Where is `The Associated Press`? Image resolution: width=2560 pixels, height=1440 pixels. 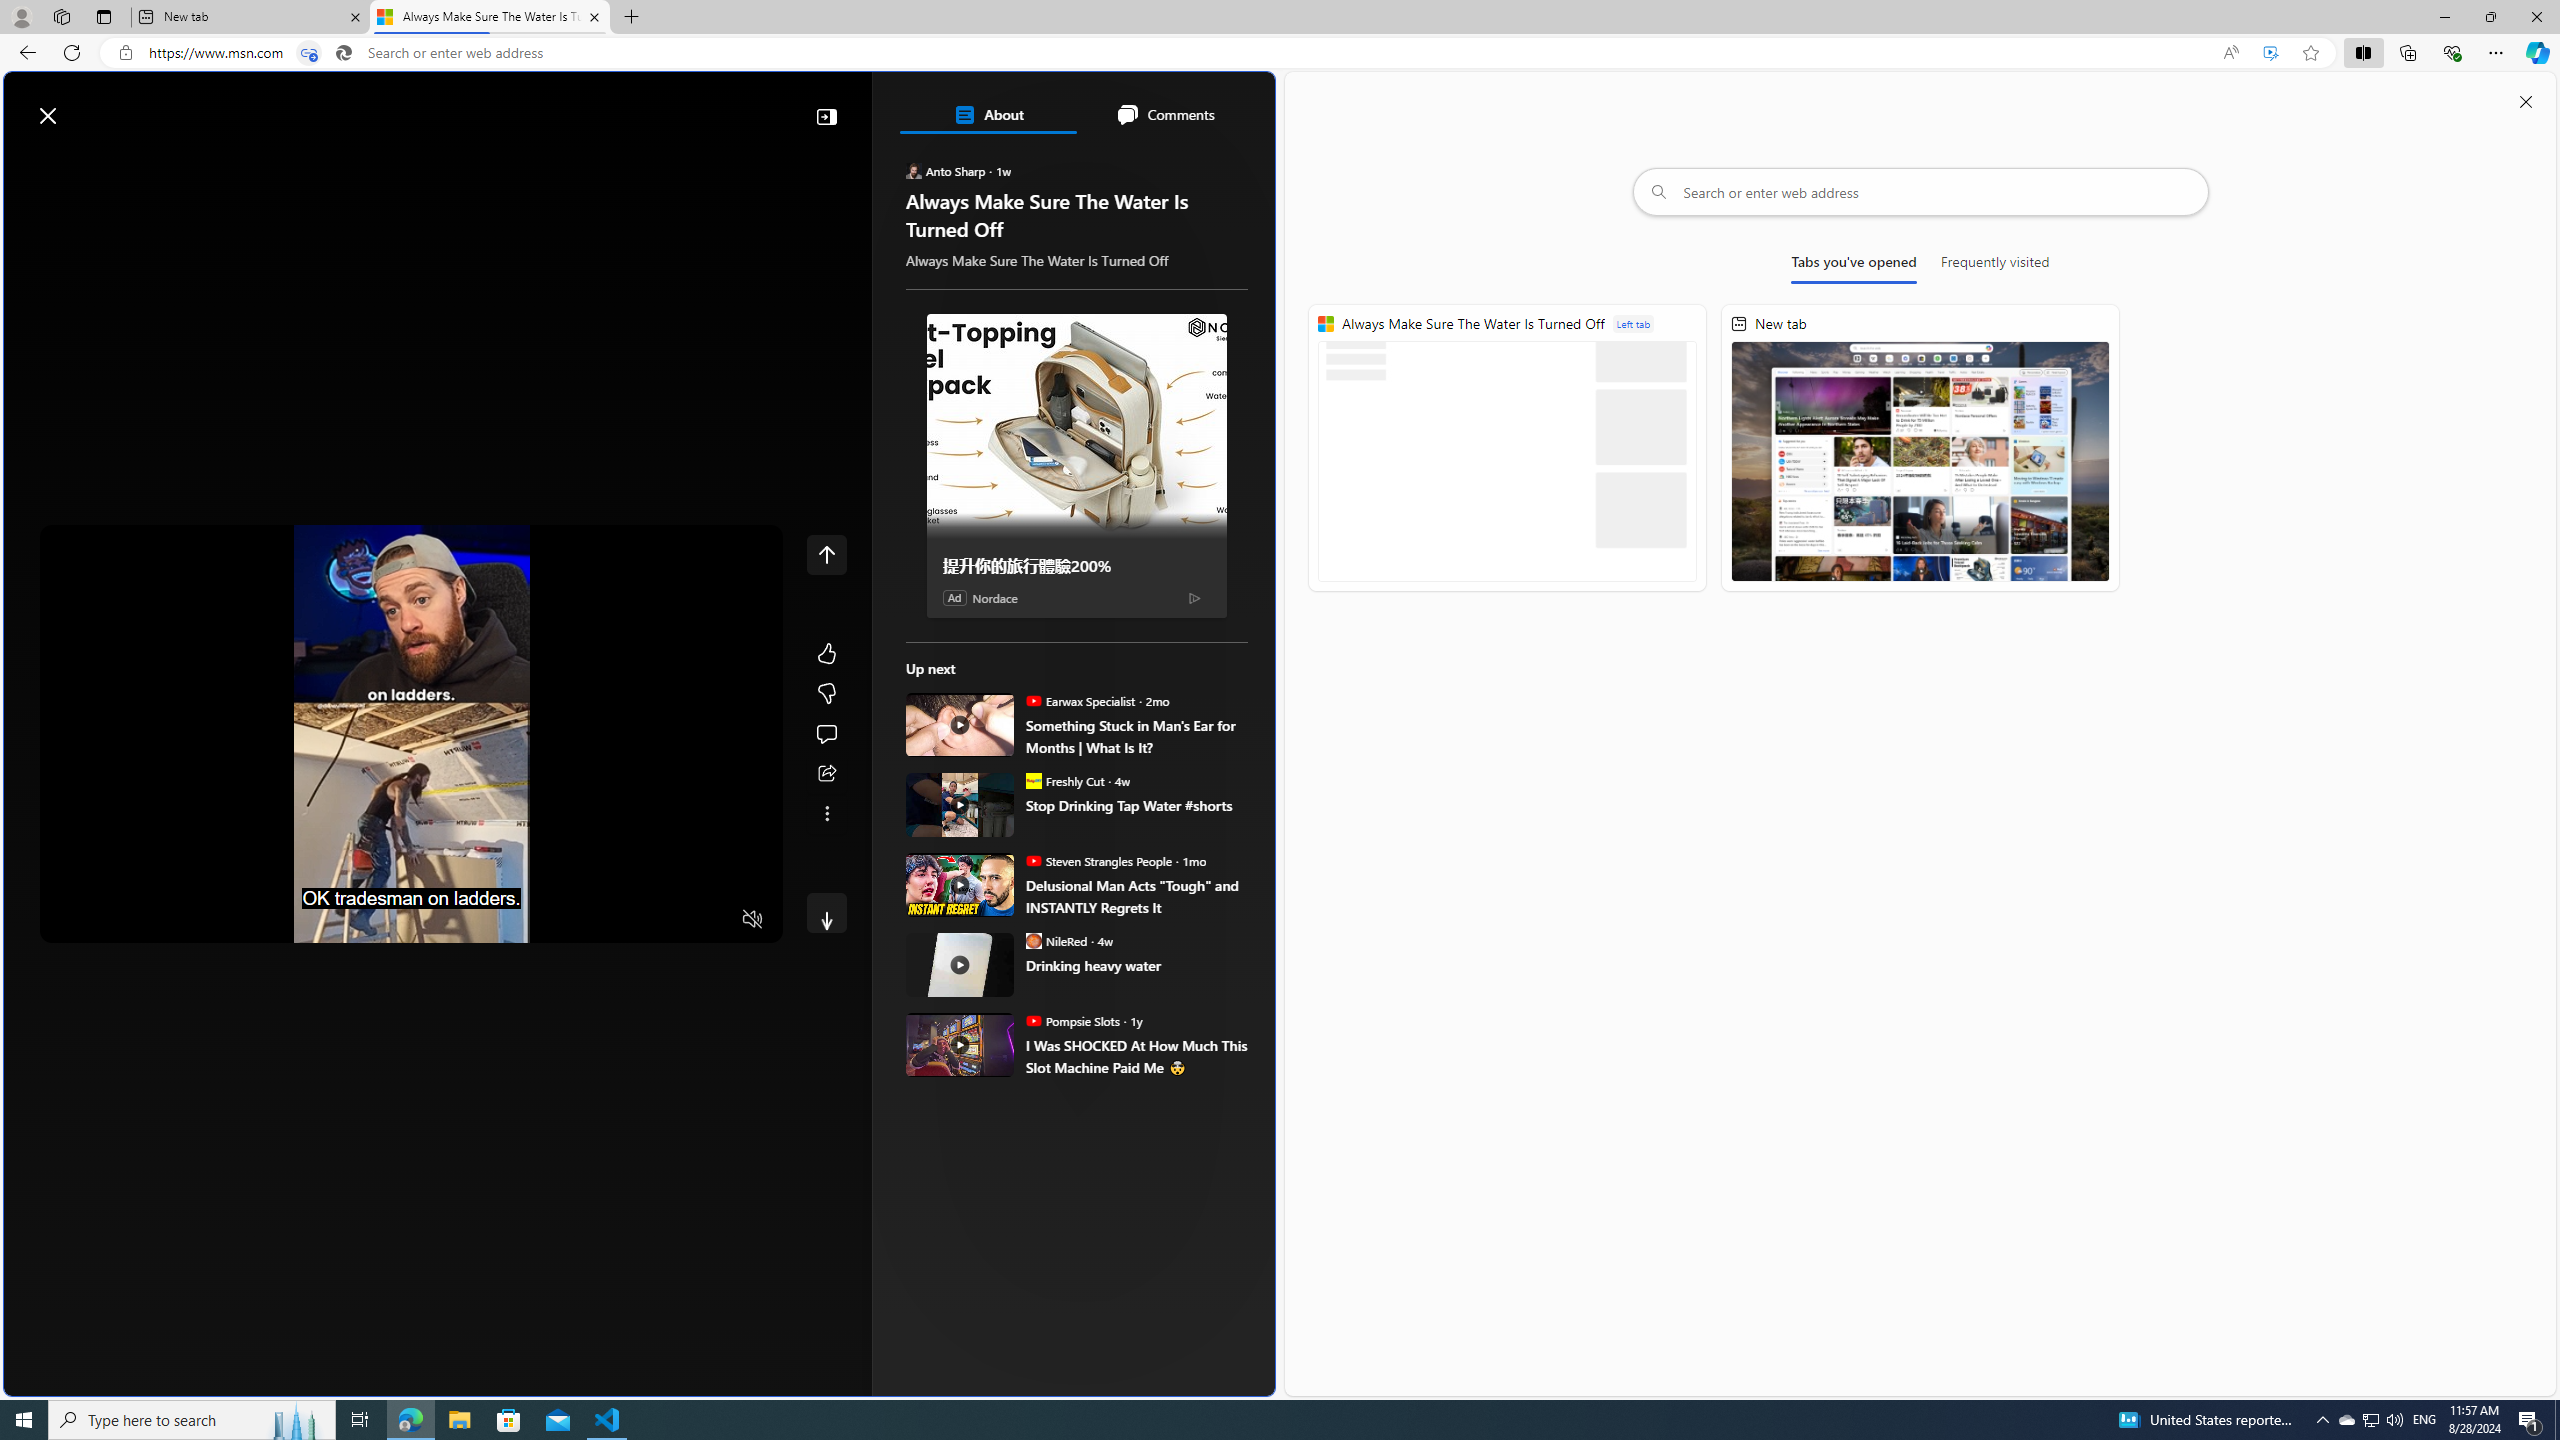 The Associated Press is located at coordinates (975, 644).